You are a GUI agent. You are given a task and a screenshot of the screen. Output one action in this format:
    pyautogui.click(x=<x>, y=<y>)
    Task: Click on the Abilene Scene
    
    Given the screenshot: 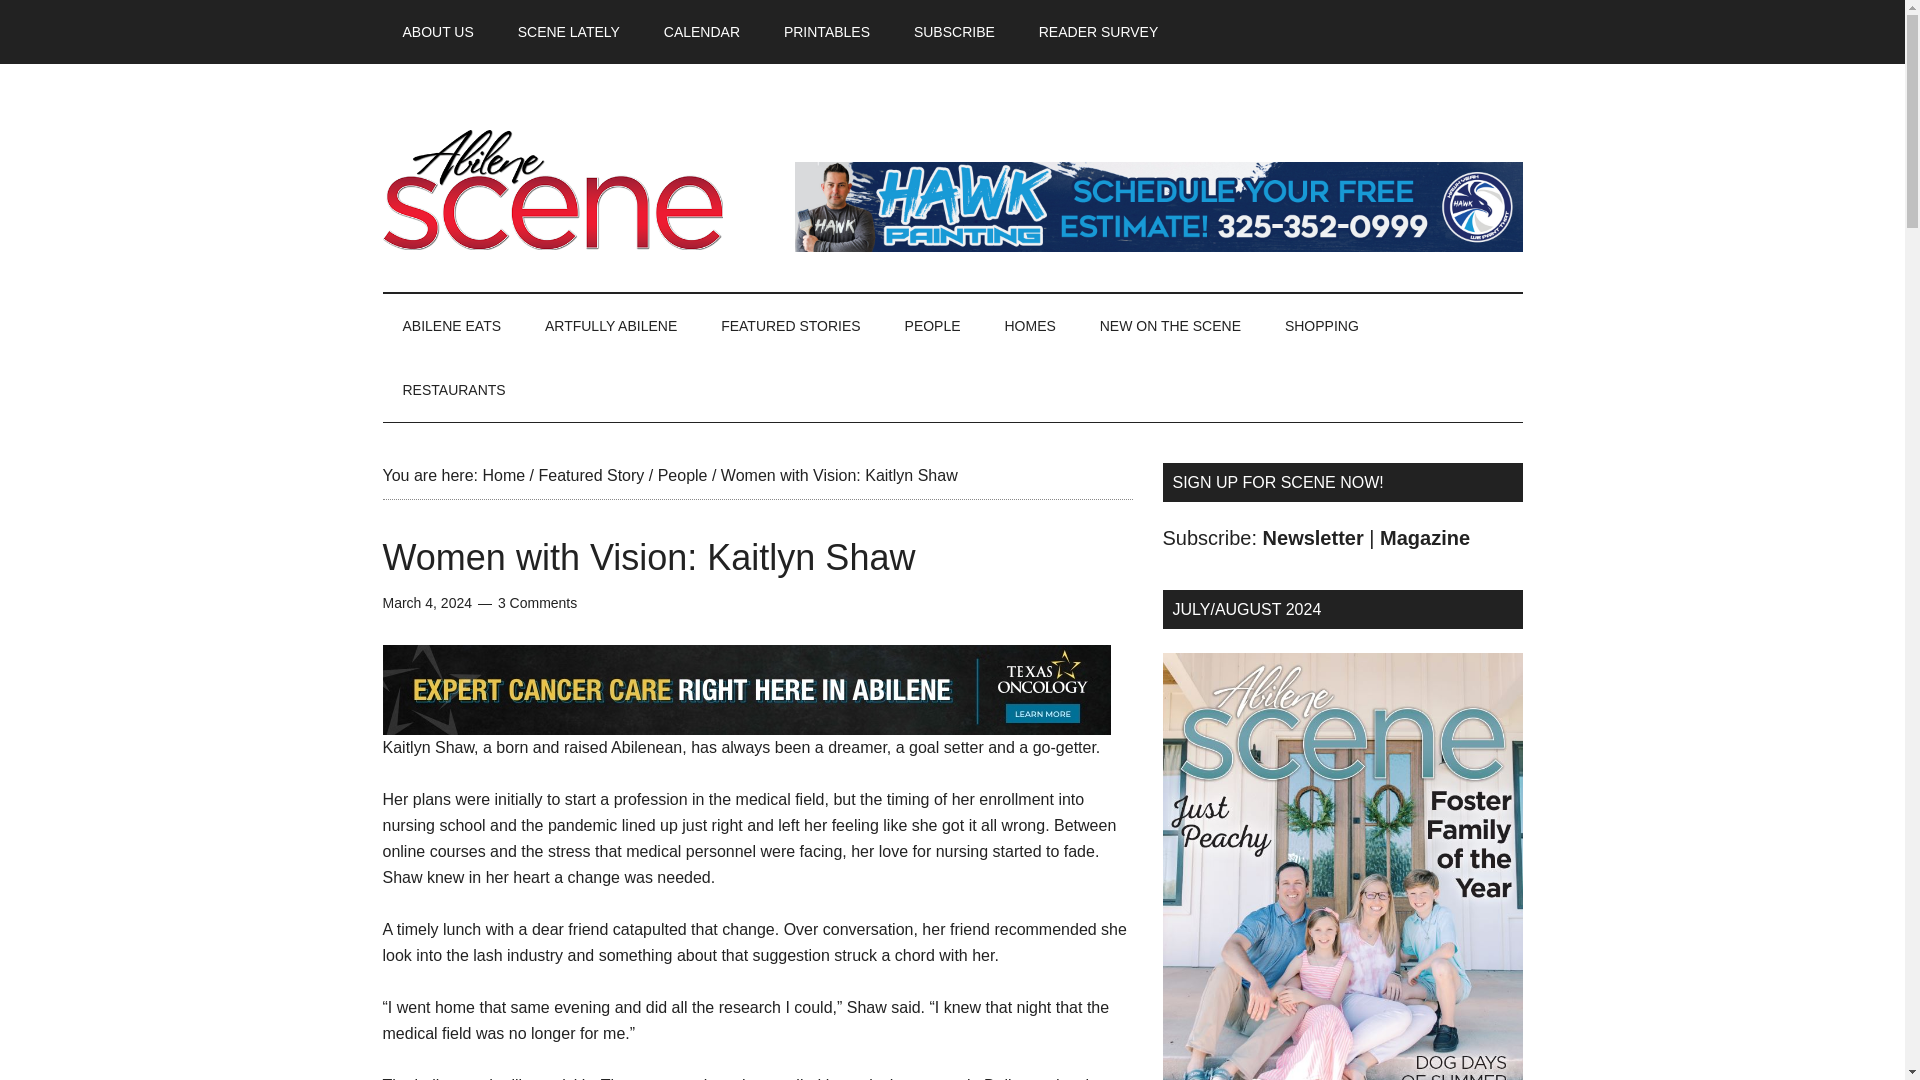 What is the action you would take?
    pyautogui.click(x=572, y=189)
    